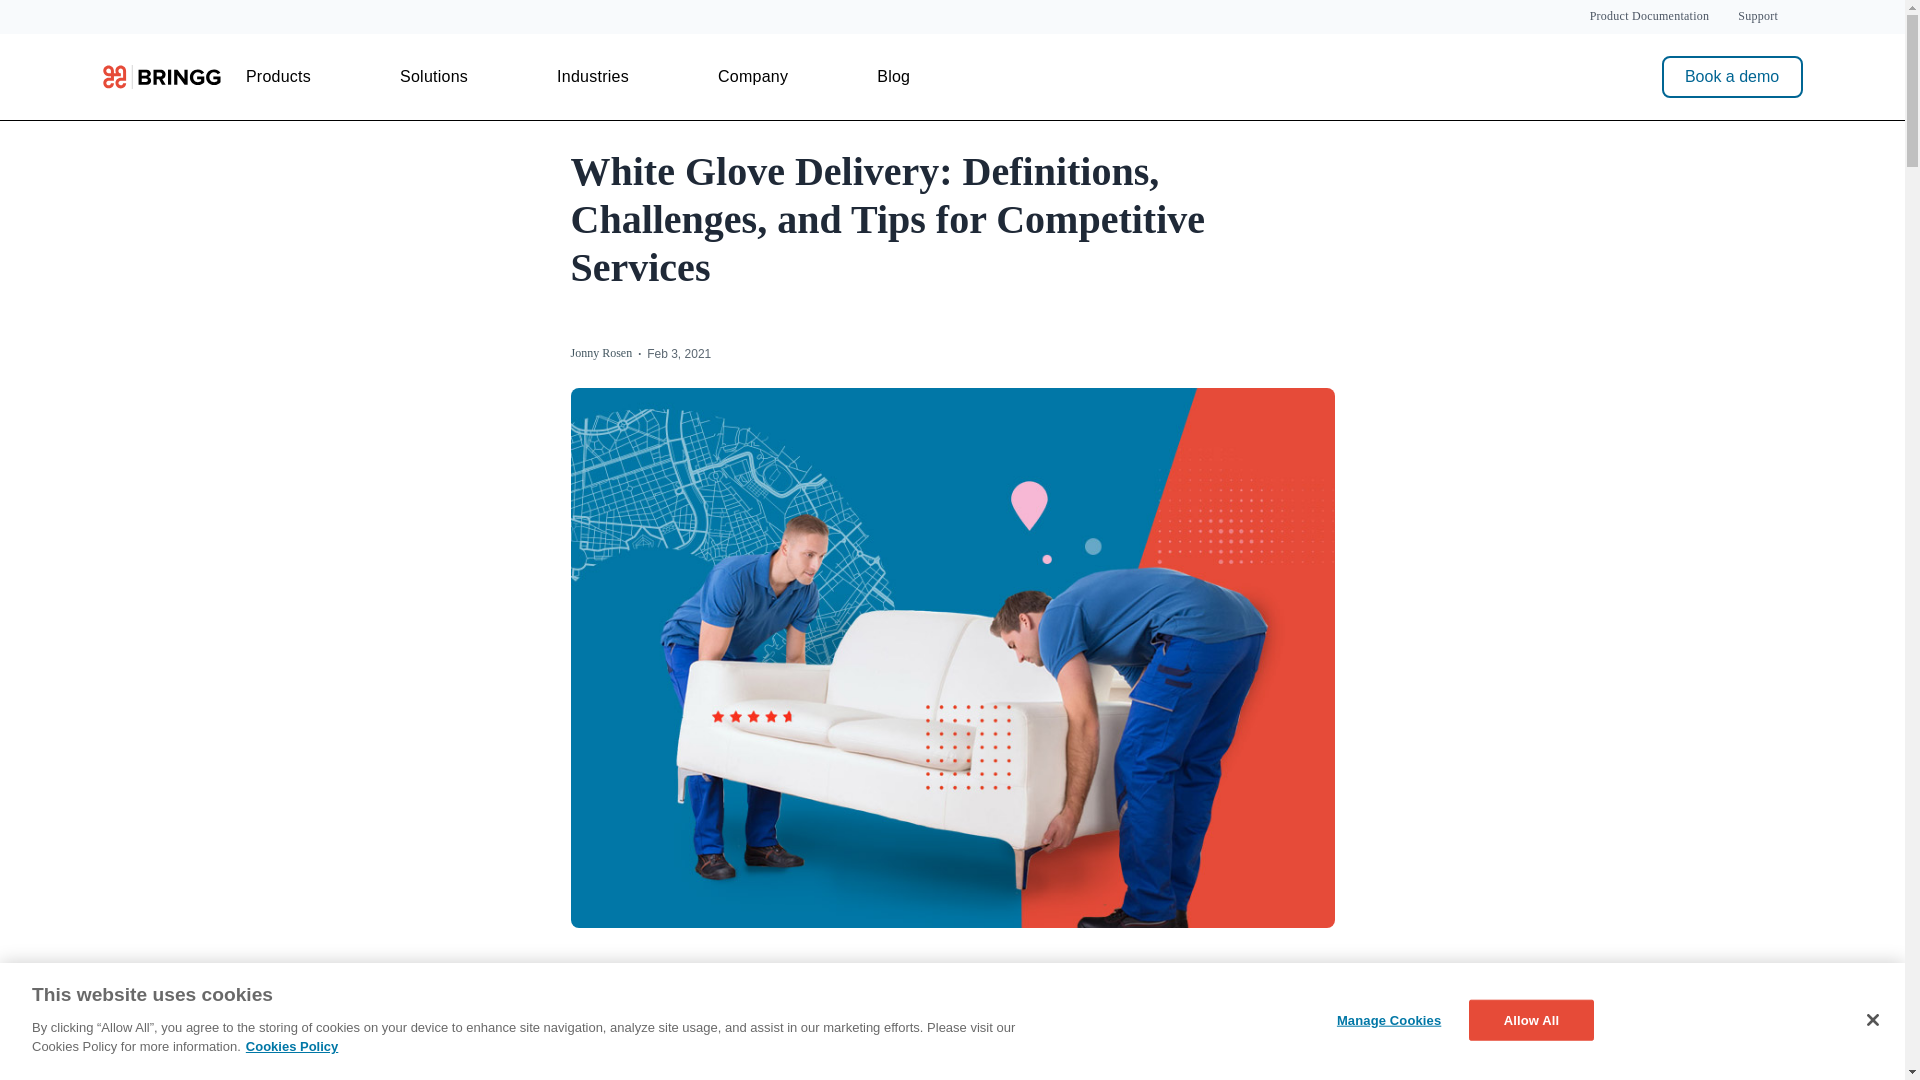 The image size is (1920, 1080). Describe the element at coordinates (752, 77) in the screenshot. I see `Company` at that location.